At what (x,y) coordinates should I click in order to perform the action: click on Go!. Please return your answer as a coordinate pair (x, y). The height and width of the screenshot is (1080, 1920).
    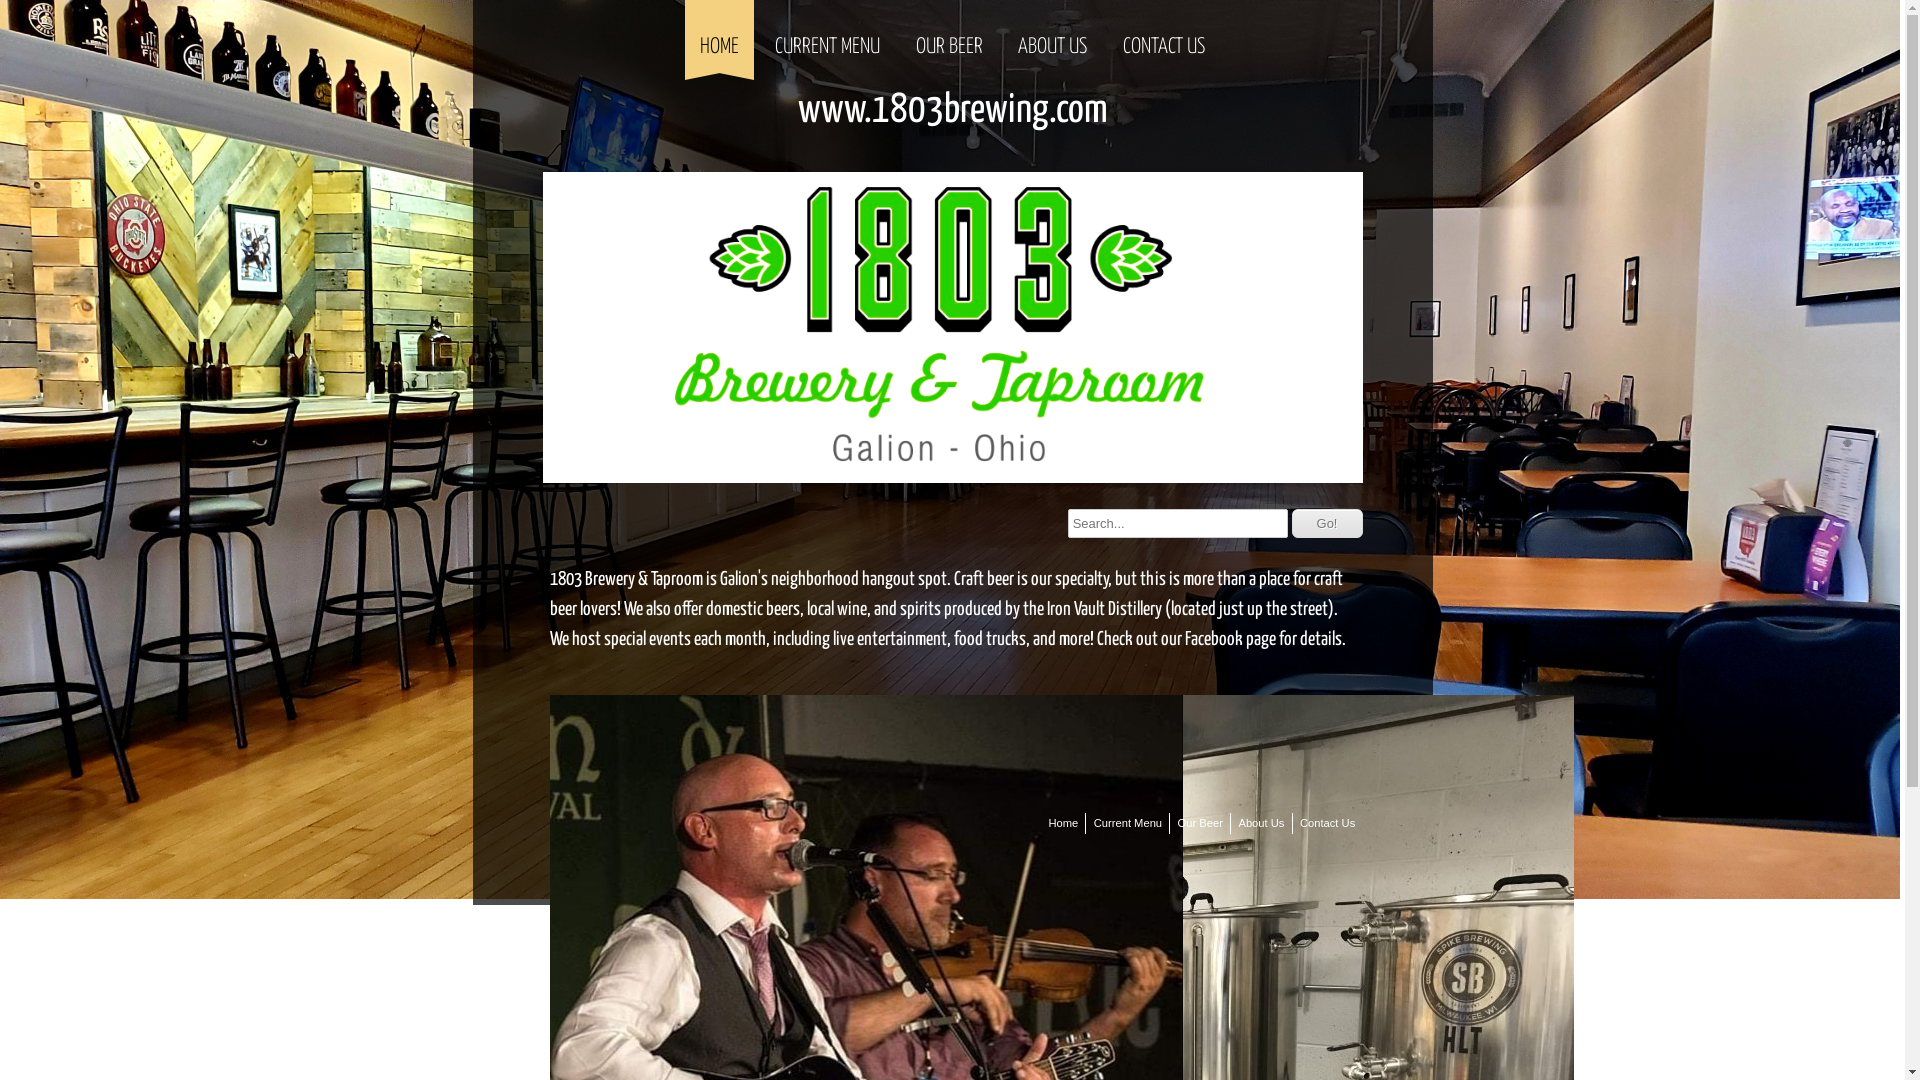
    Looking at the image, I should click on (1328, 523).